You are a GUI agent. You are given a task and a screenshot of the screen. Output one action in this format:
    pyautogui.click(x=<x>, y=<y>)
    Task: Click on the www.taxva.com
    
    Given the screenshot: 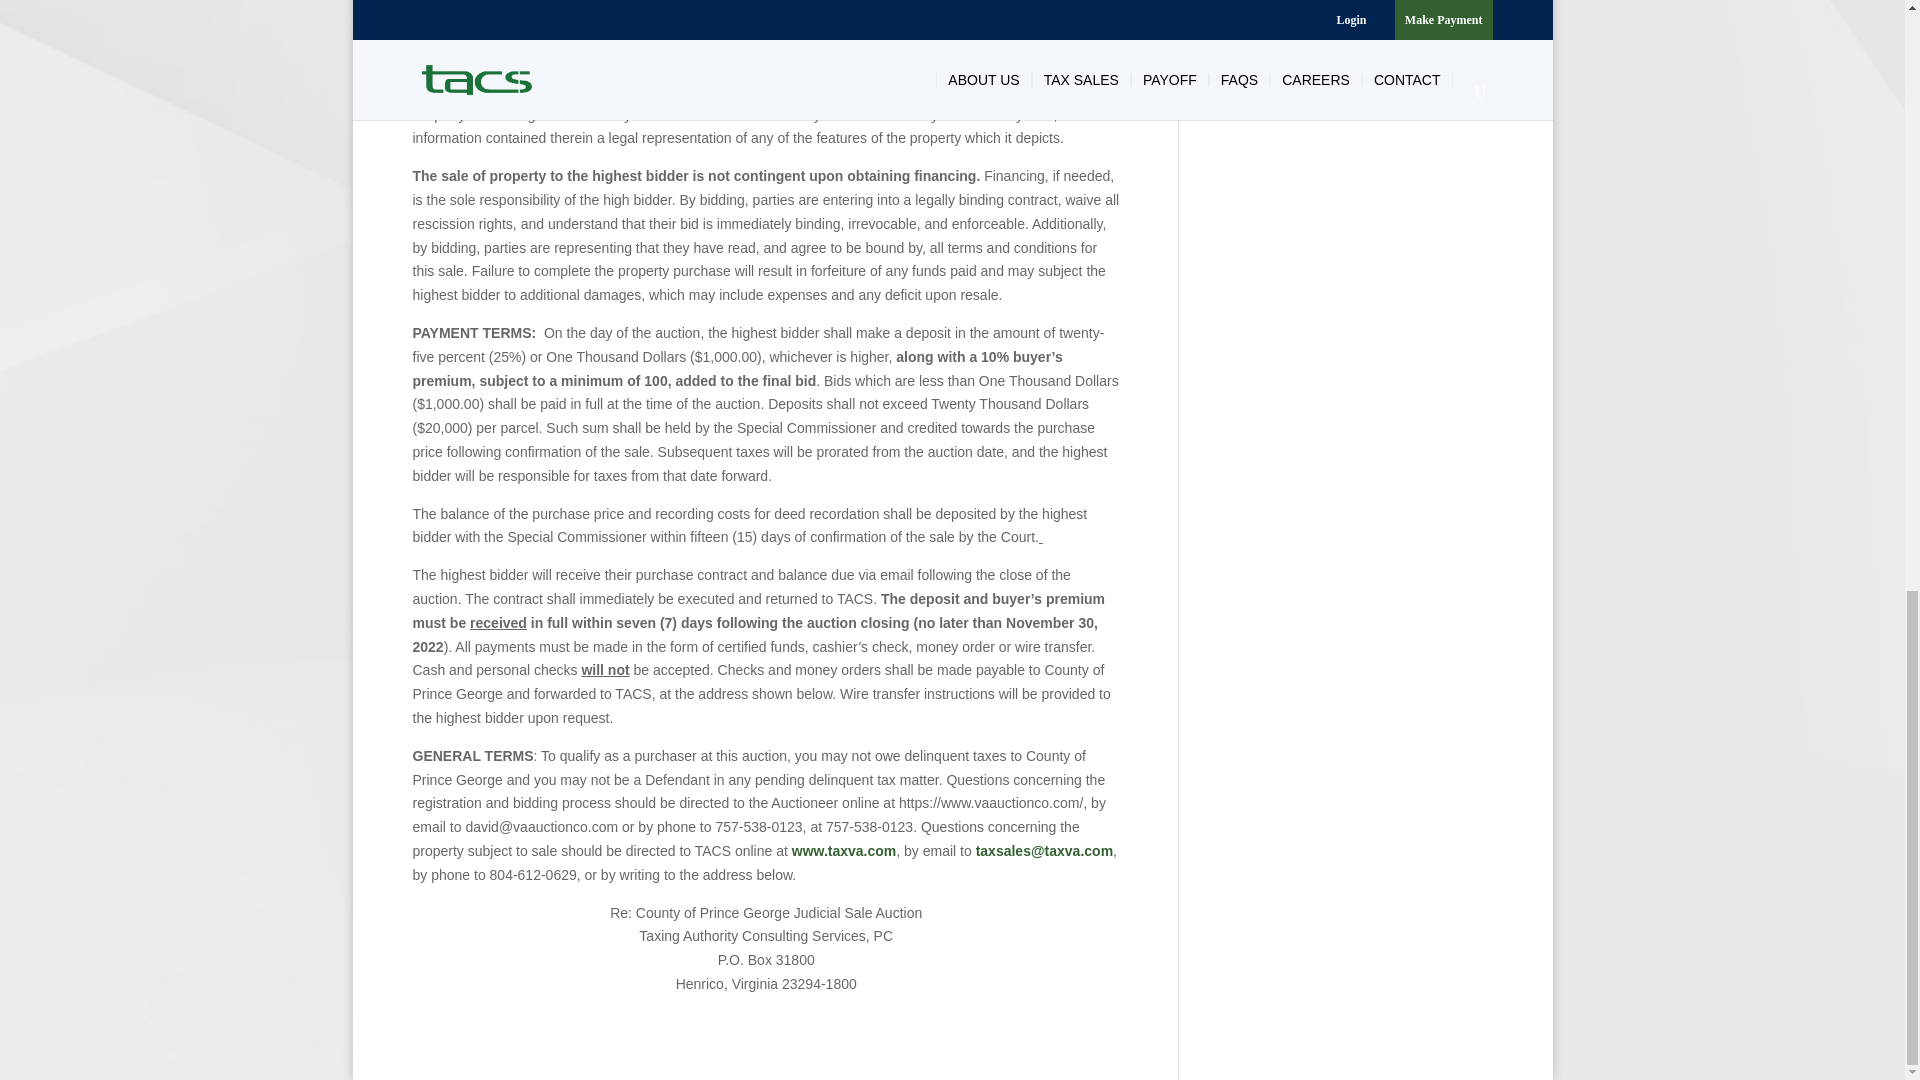 What is the action you would take?
    pyautogui.click(x=844, y=850)
    